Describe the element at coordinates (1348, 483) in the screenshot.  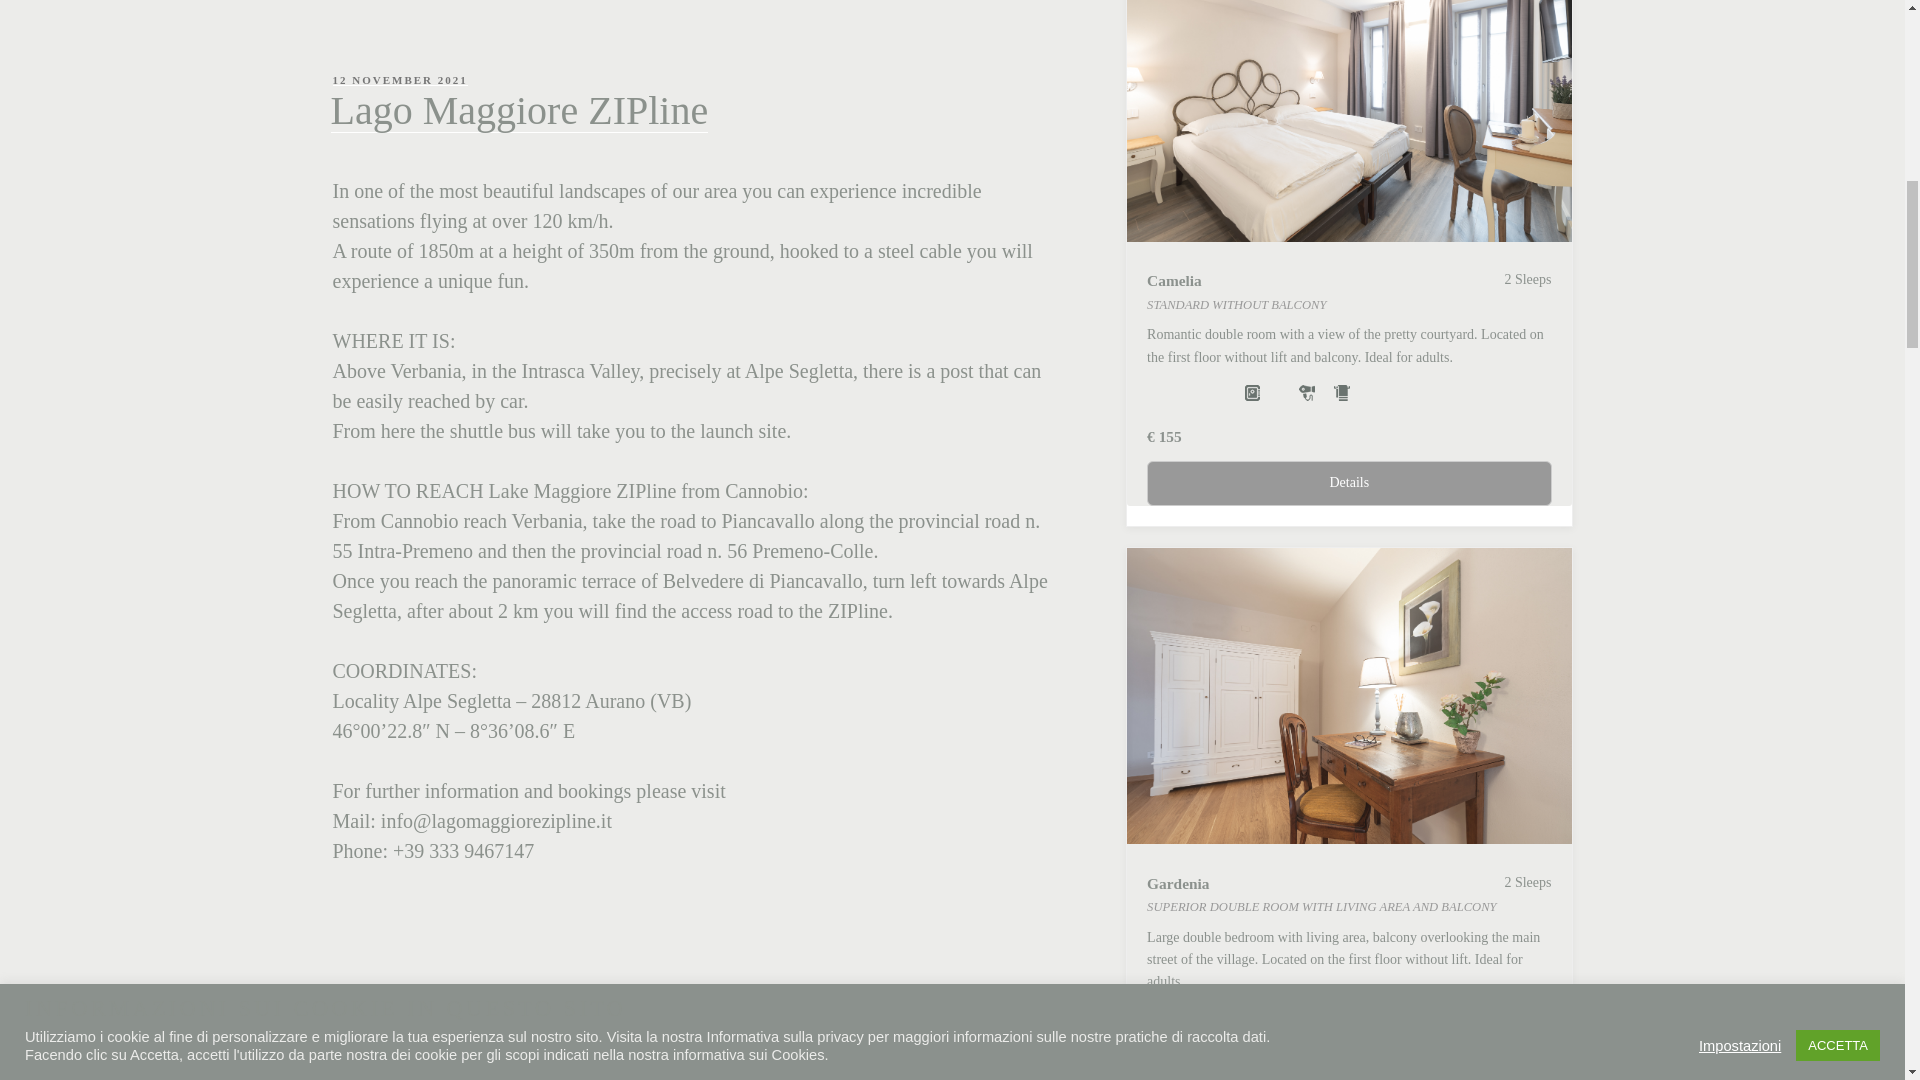
I see `Details` at that location.